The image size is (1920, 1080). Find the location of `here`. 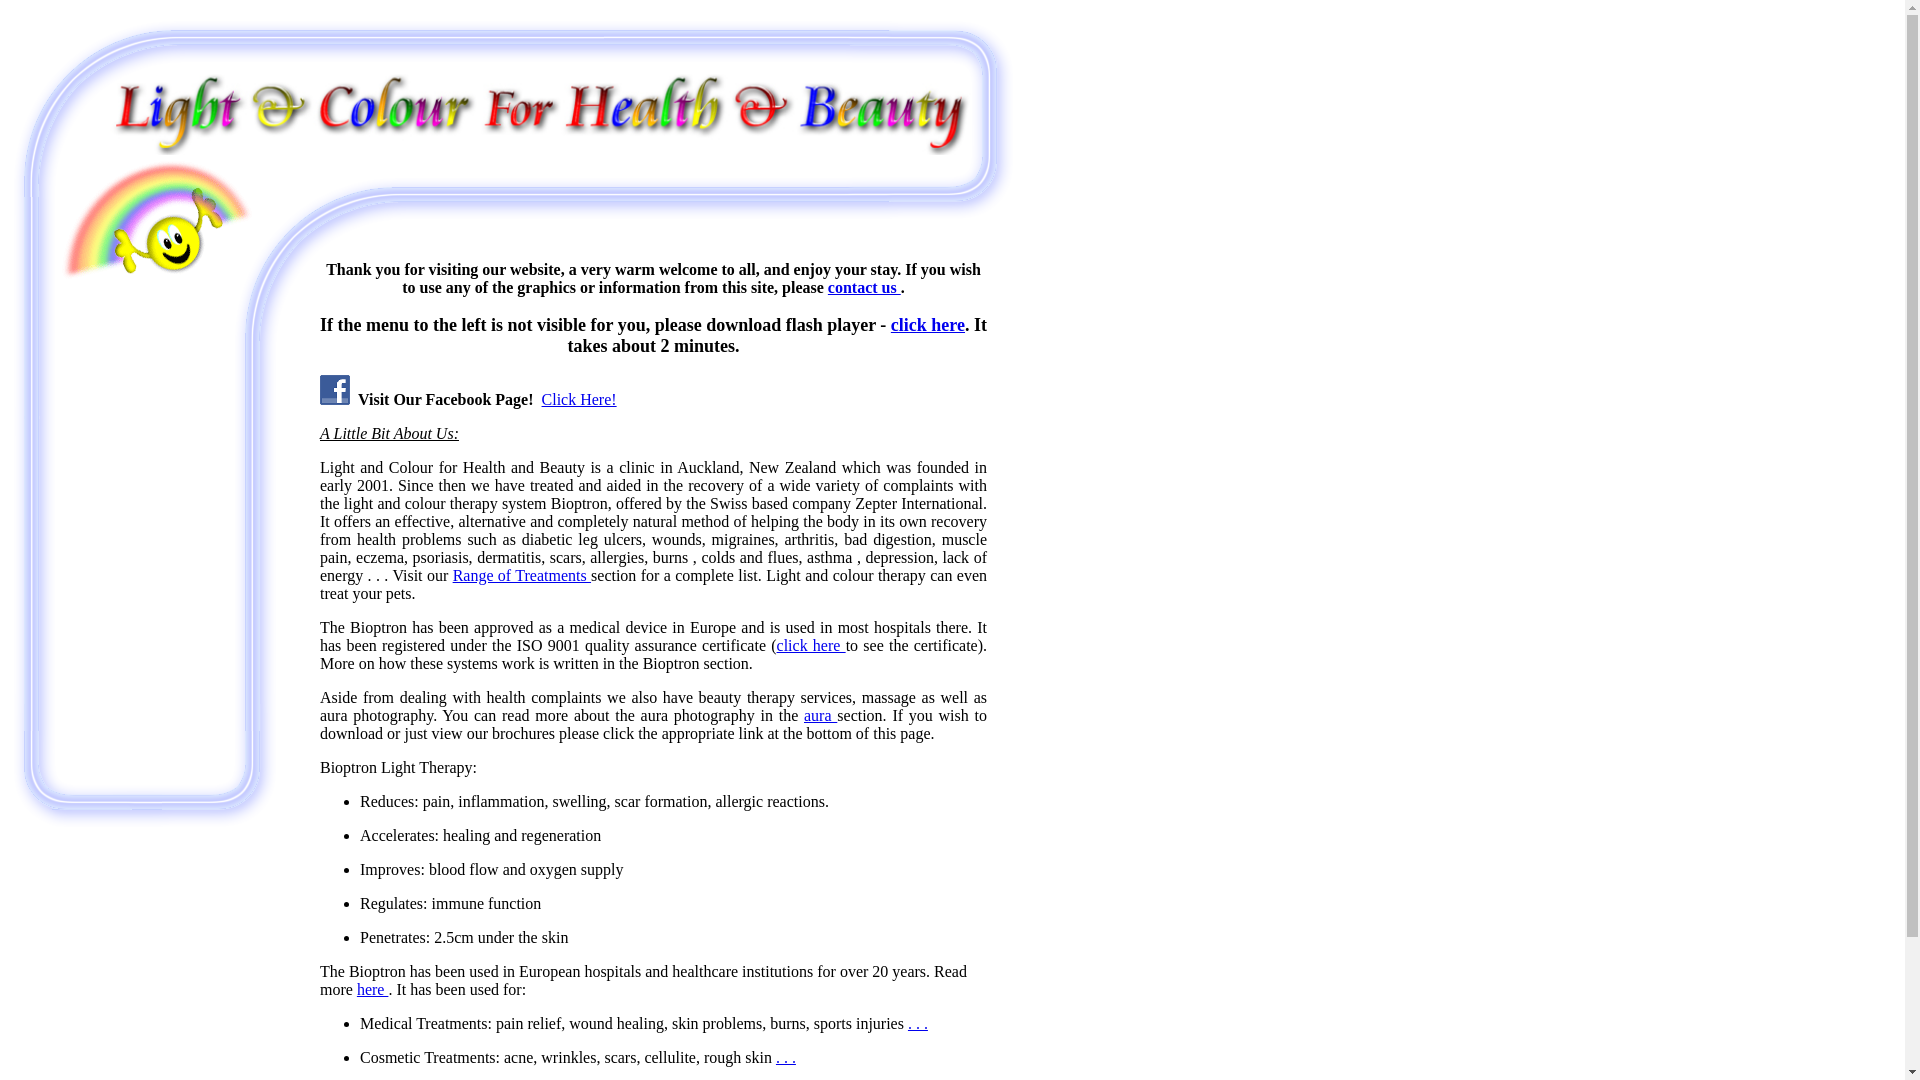

here is located at coordinates (373, 988).